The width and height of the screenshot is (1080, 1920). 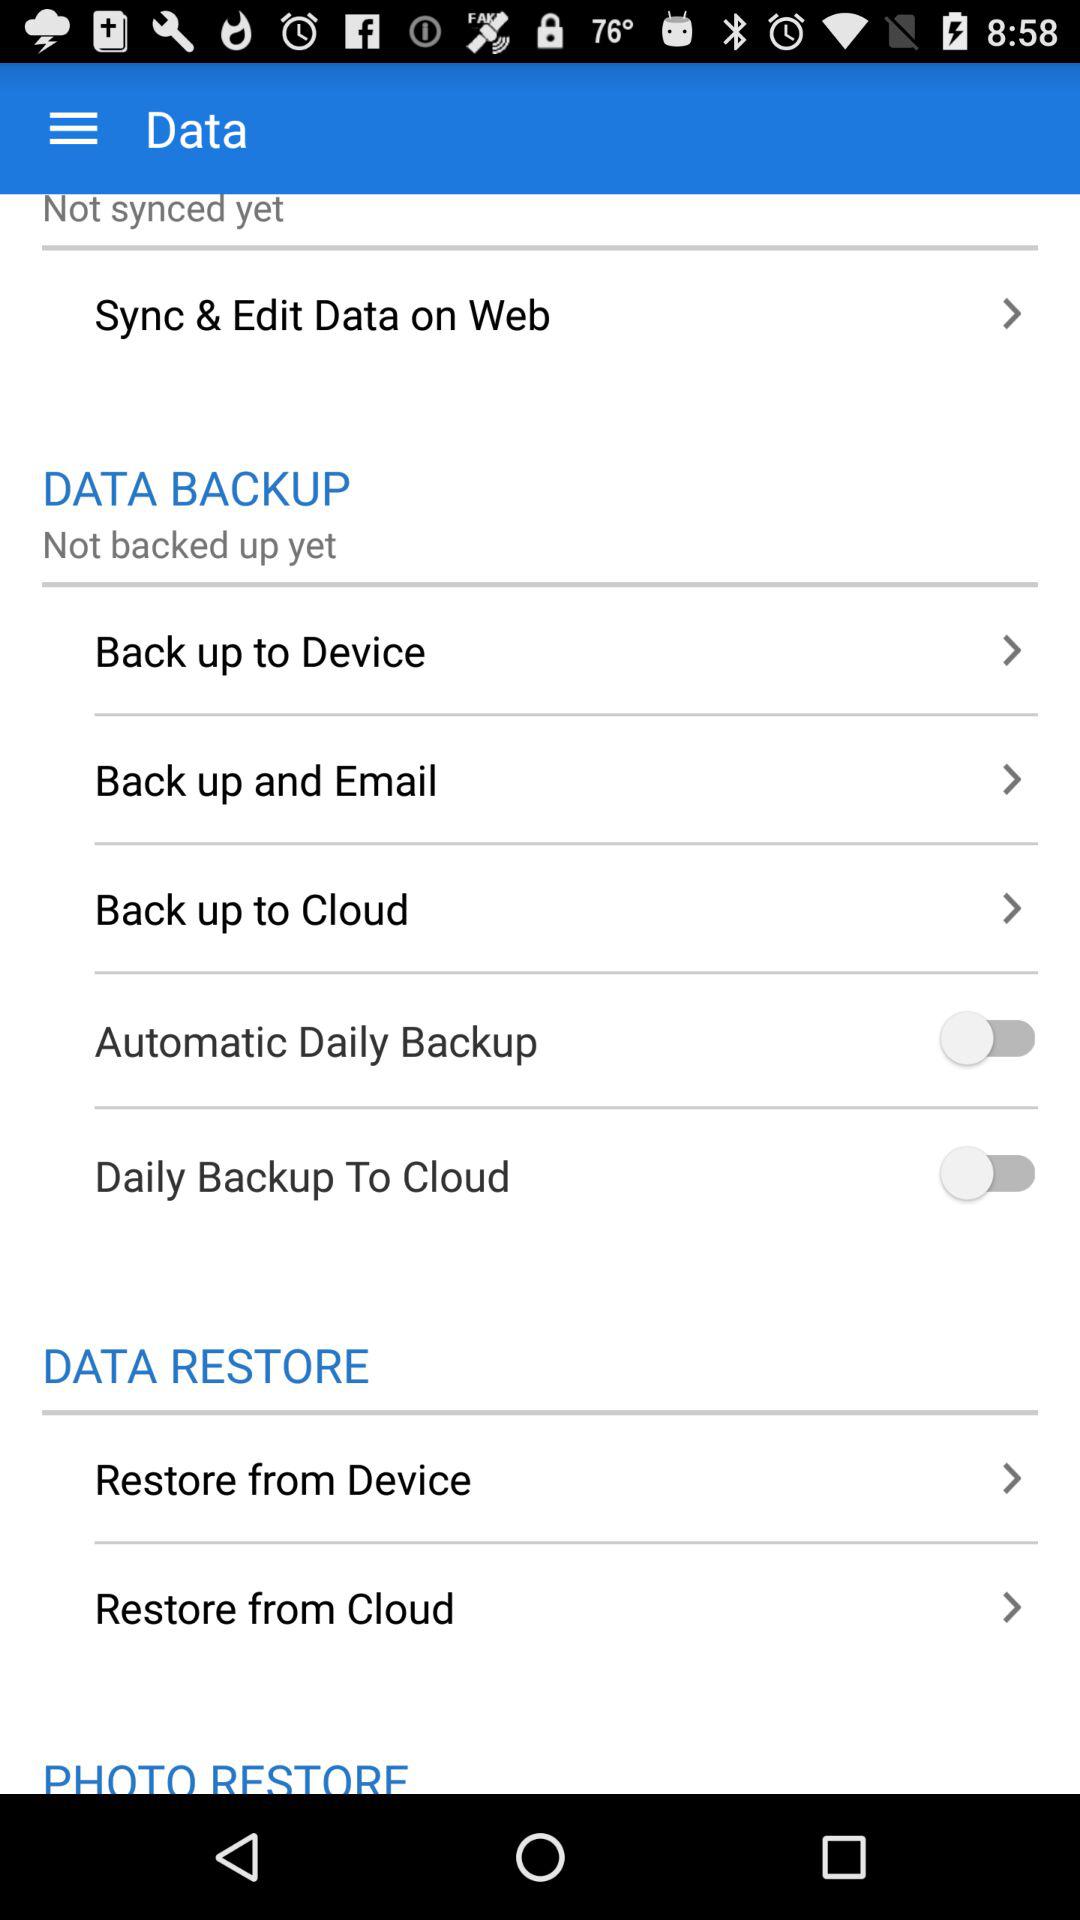 What do you see at coordinates (986, 1040) in the screenshot?
I see `toggle automatic daily backup option` at bounding box center [986, 1040].